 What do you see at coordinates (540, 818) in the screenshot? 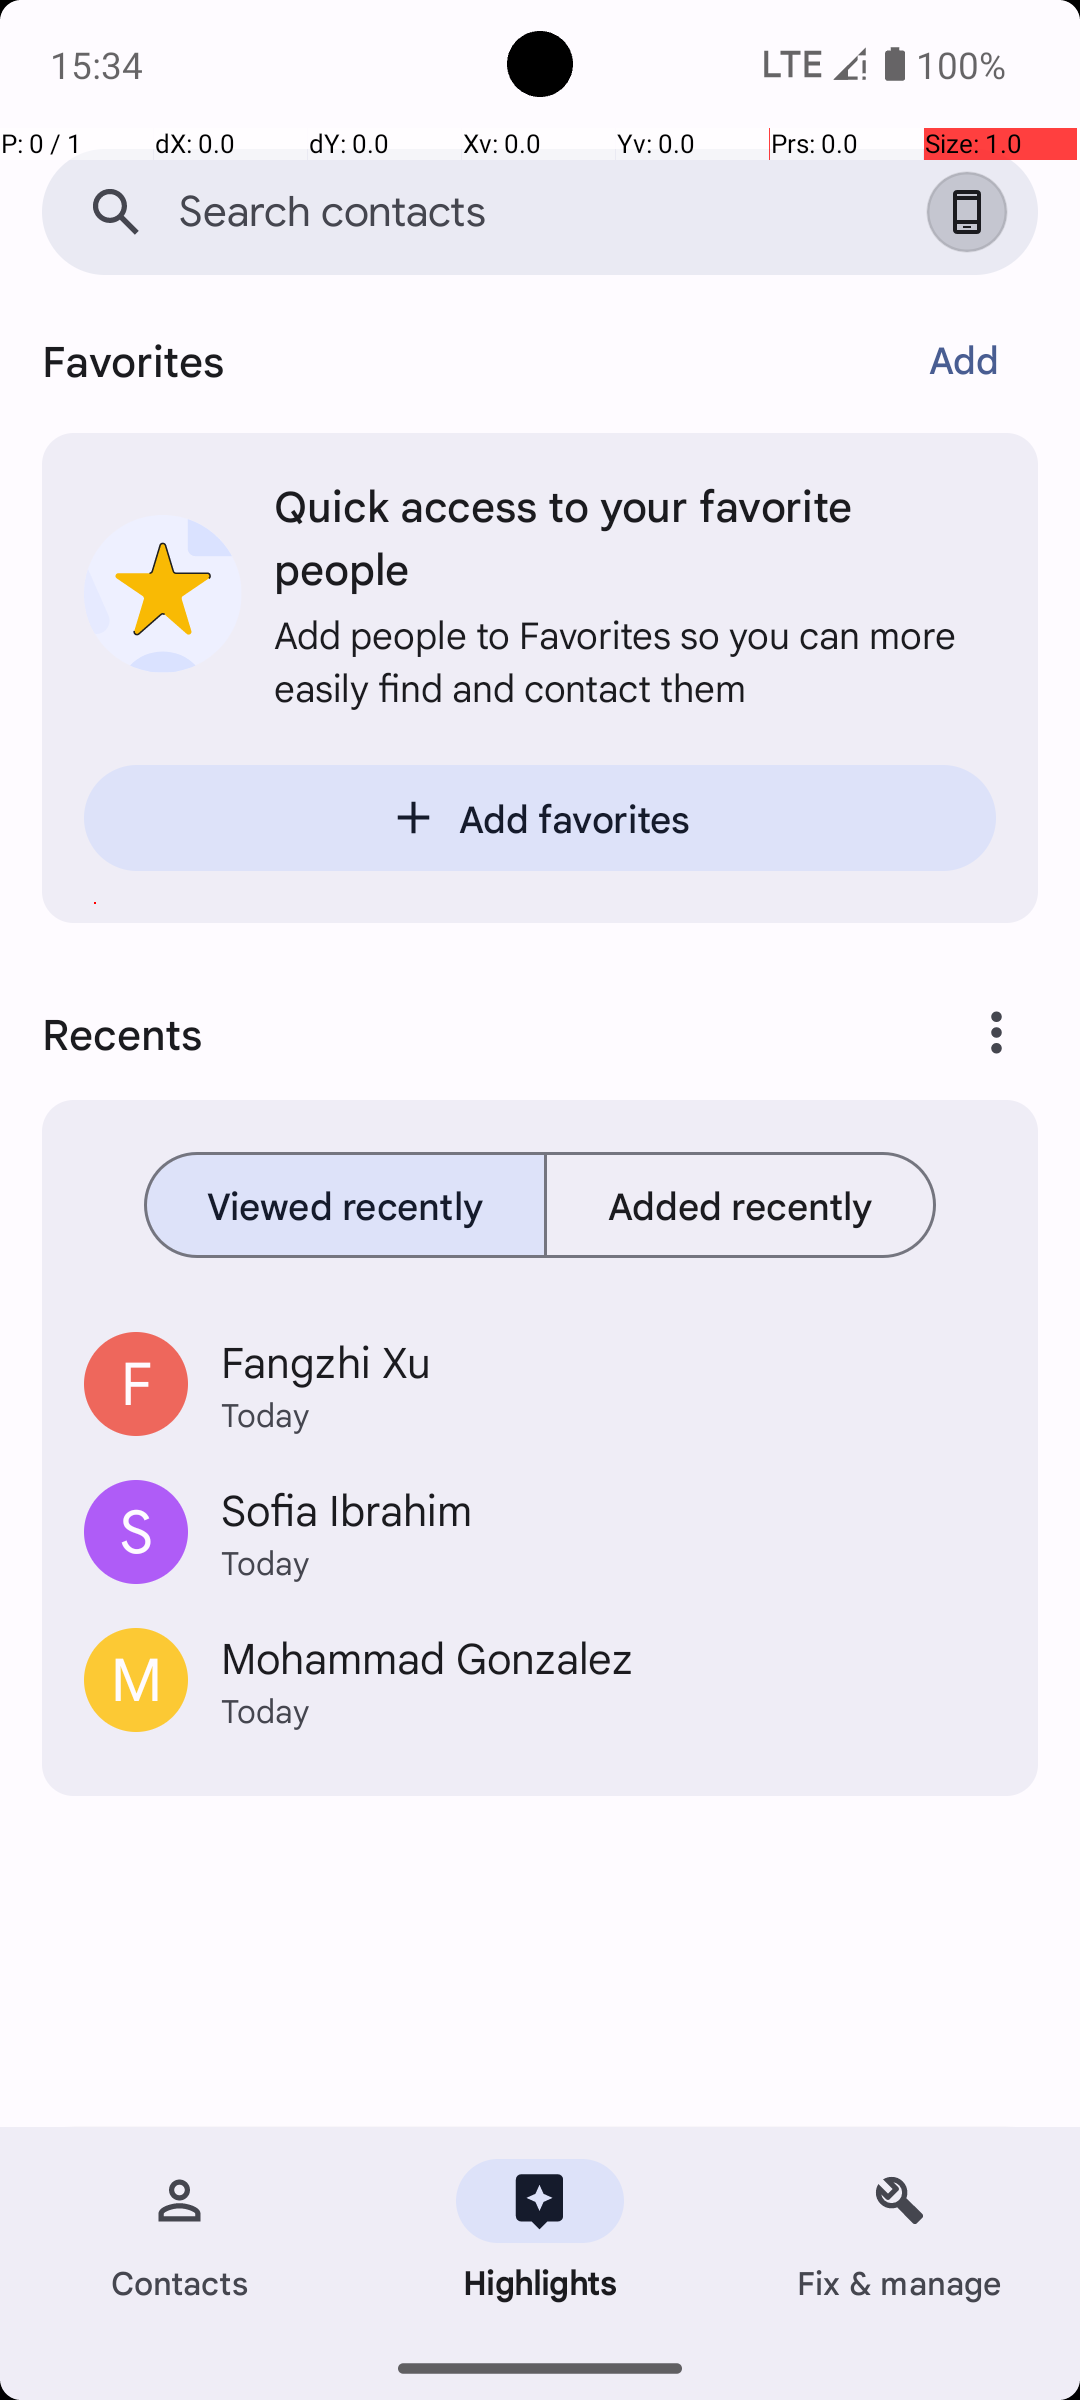
I see `Add favorites` at bounding box center [540, 818].